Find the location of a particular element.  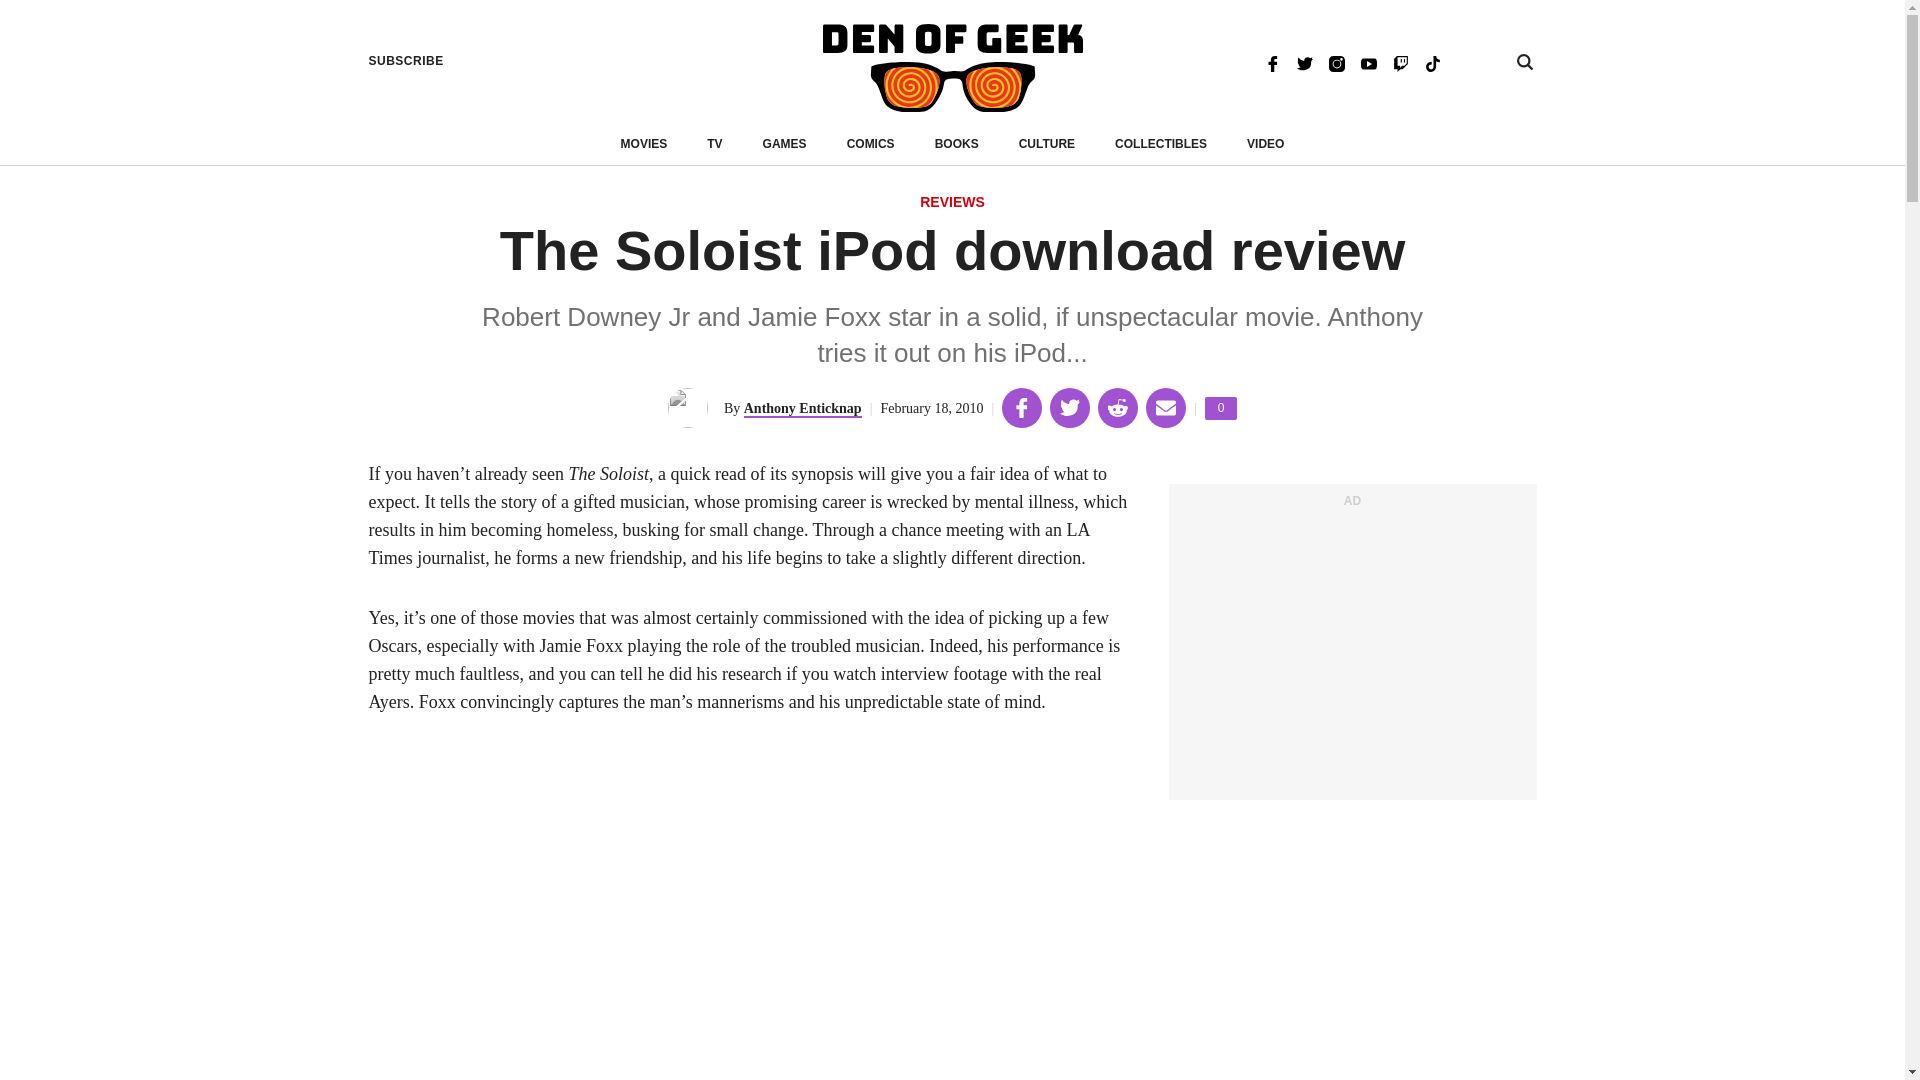

SUBSCRIBE is located at coordinates (406, 61).